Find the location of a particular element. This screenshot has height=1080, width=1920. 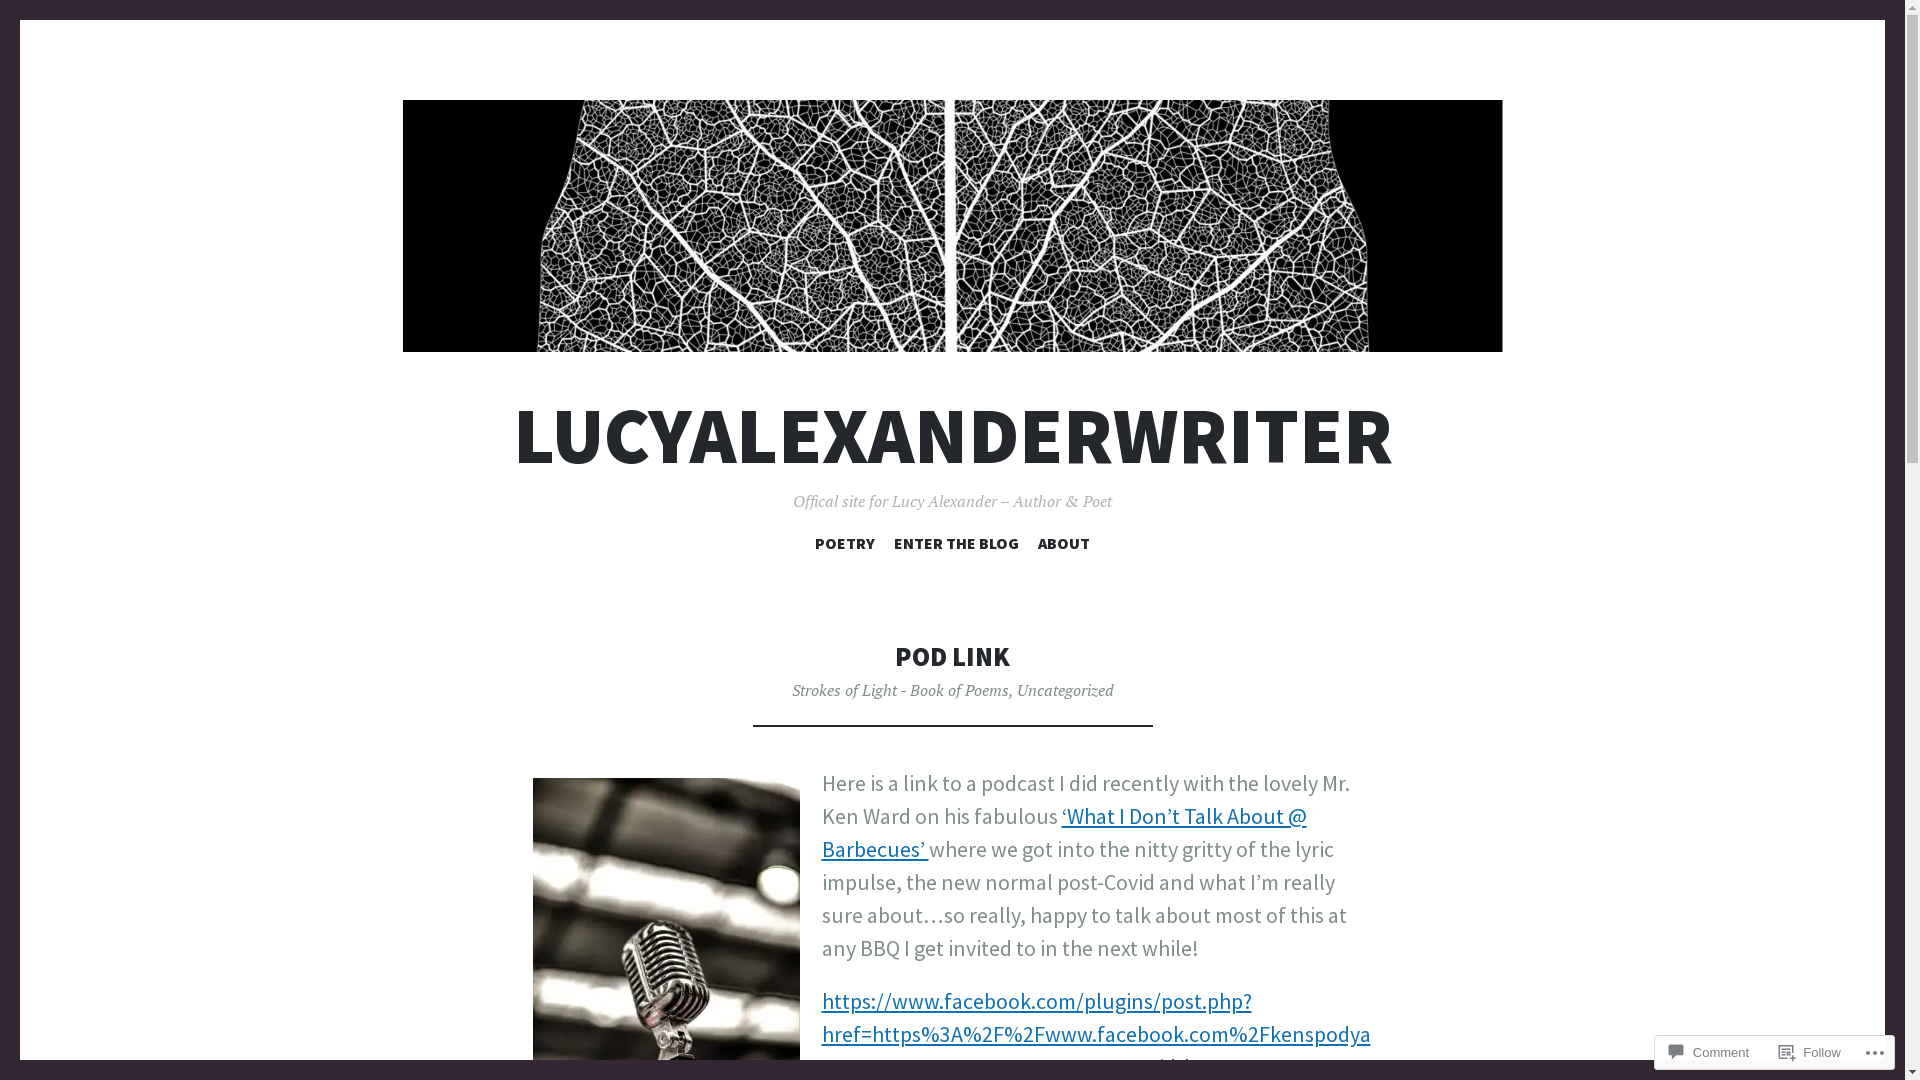

Strokes of Light - Book of Poems is located at coordinates (900, 690).